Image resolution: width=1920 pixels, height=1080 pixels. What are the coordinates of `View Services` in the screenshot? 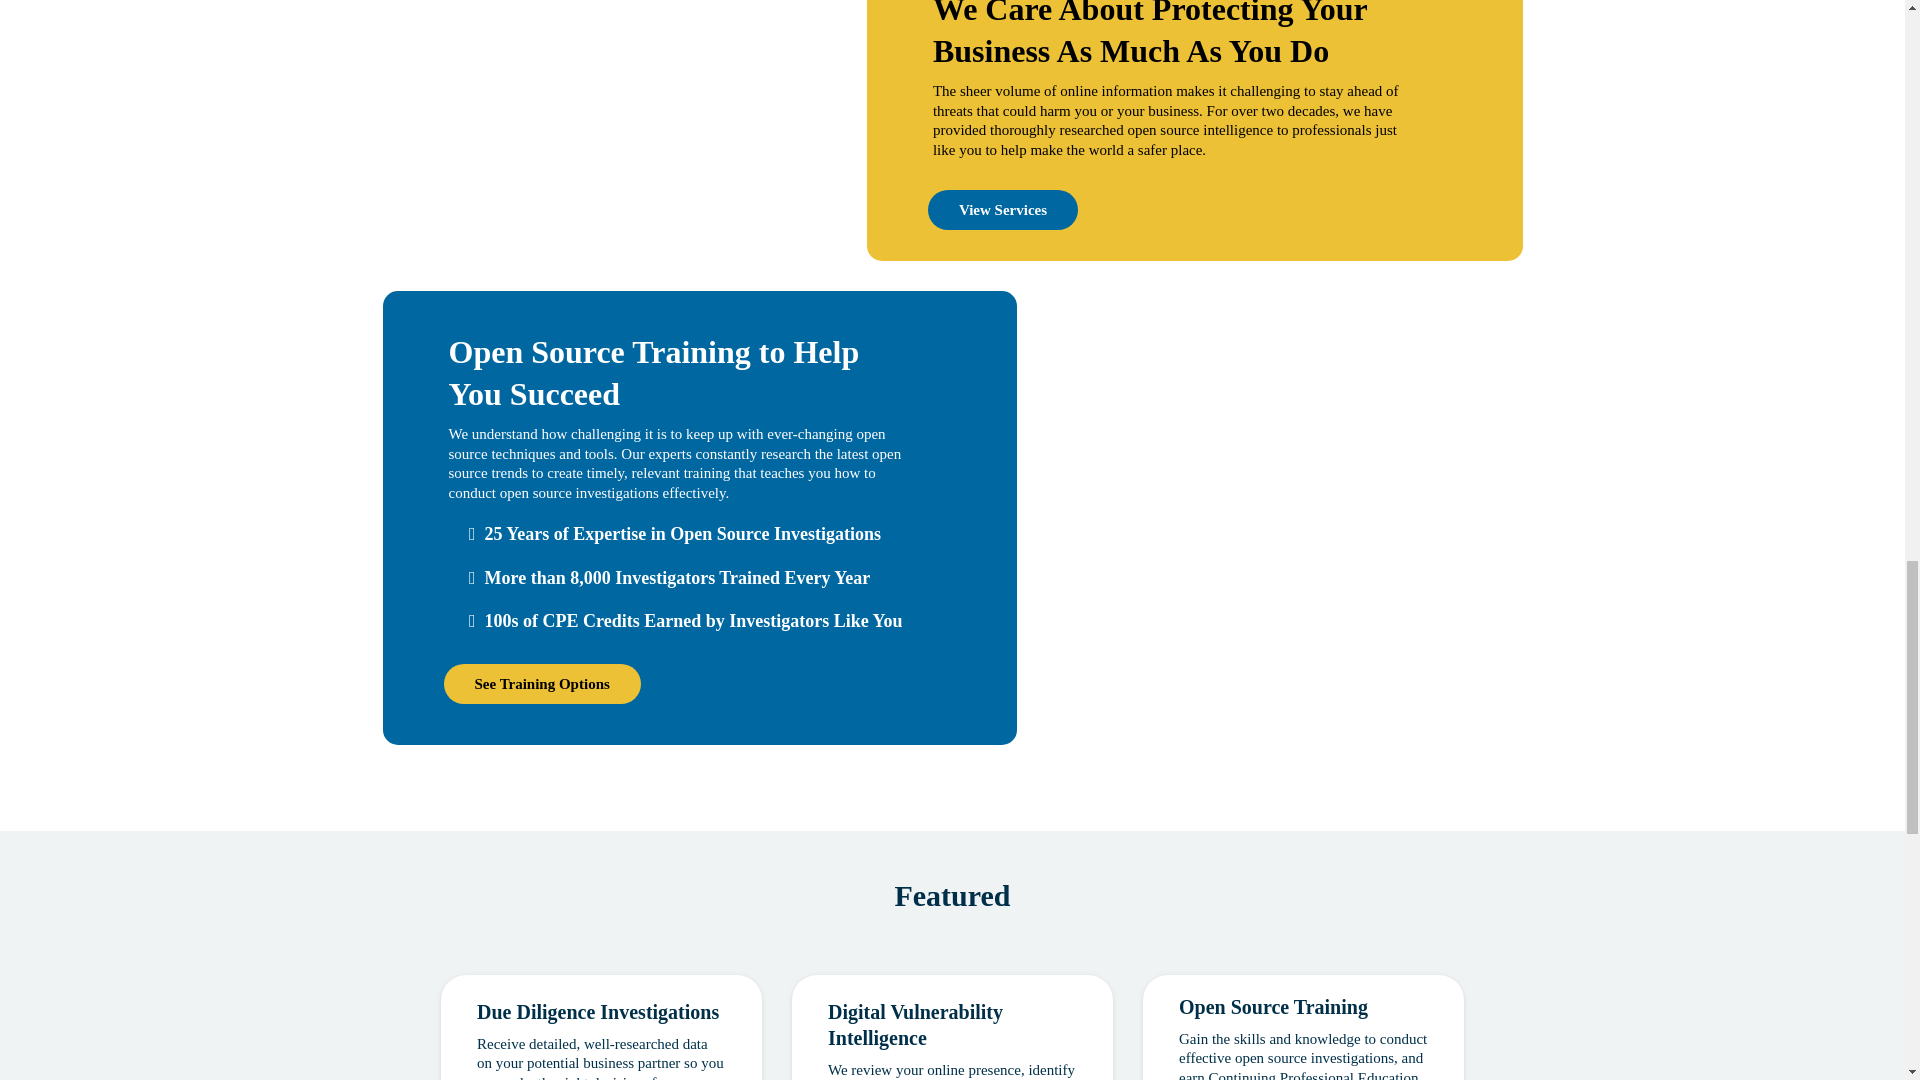 It's located at (1002, 210).